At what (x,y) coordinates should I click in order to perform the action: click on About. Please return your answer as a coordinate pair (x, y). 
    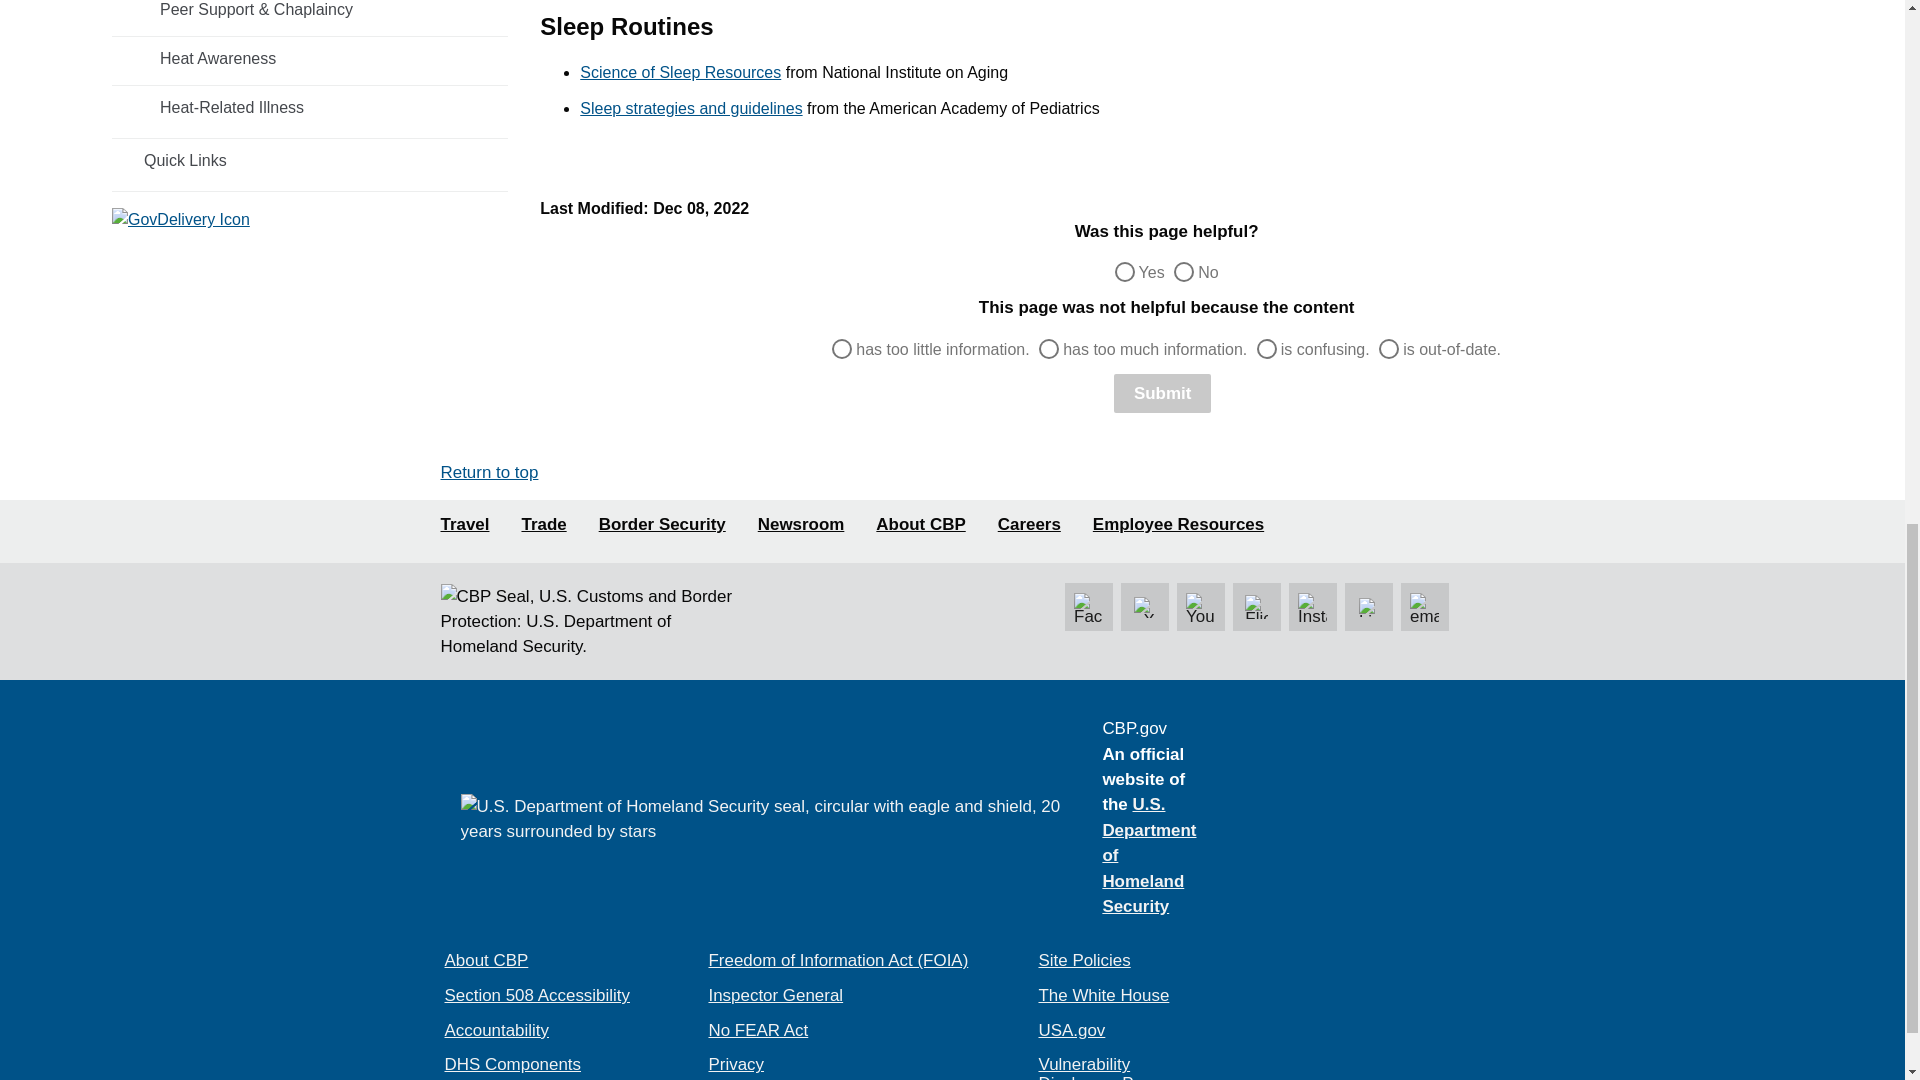
    Looking at the image, I should click on (920, 525).